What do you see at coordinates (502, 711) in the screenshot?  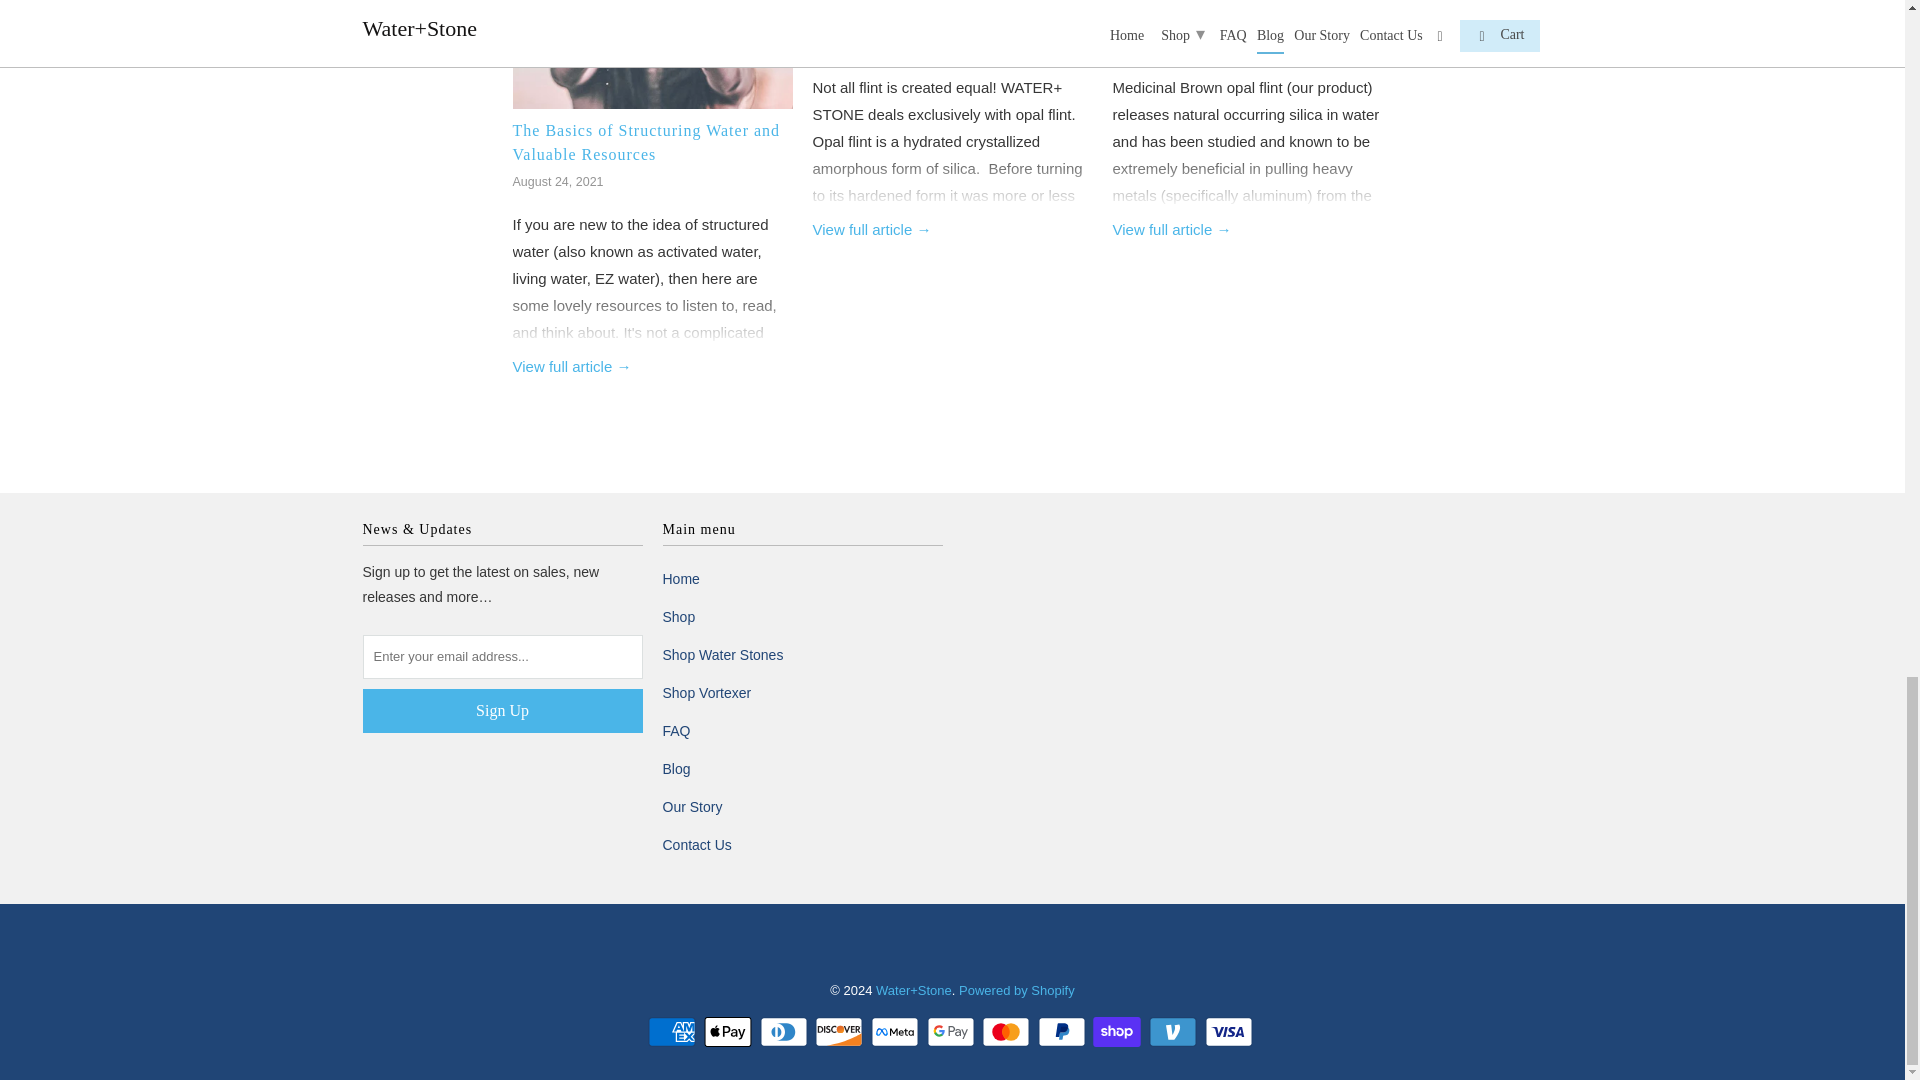 I see `Sign Up` at bounding box center [502, 711].